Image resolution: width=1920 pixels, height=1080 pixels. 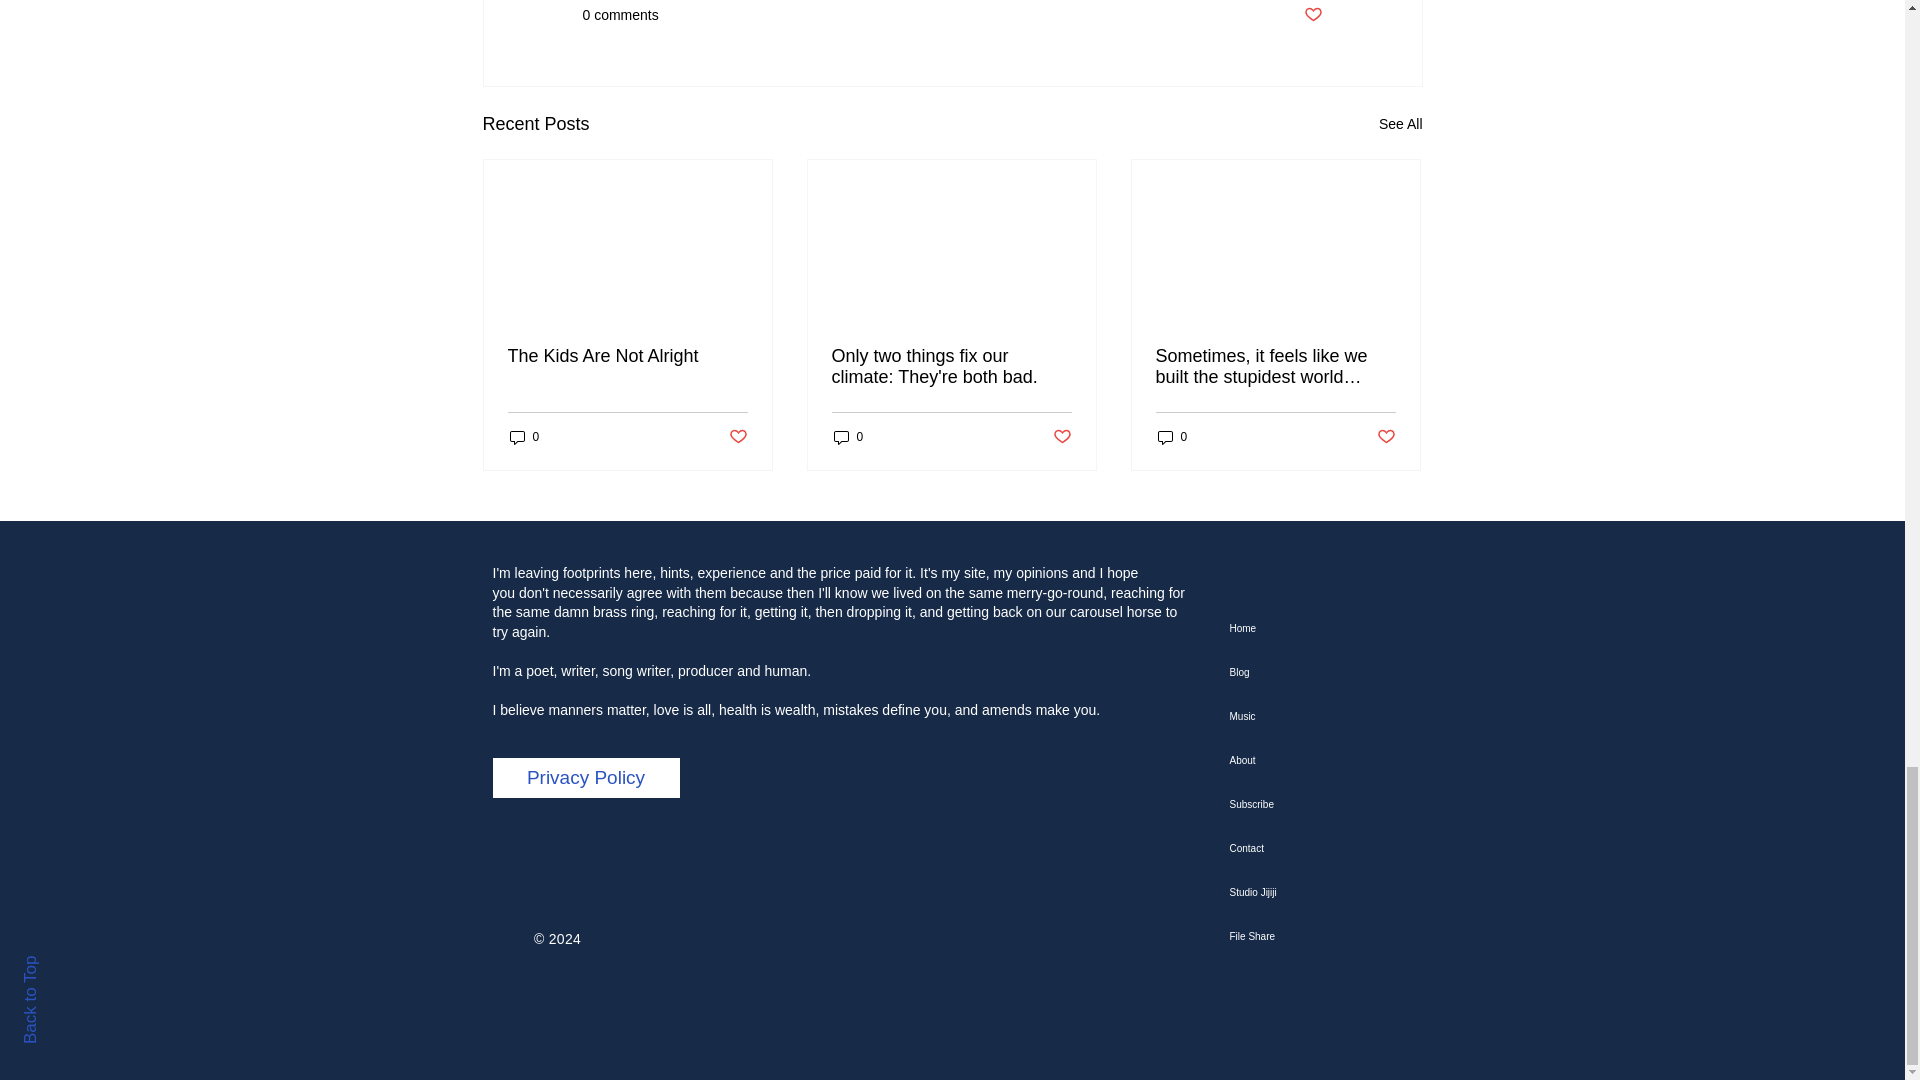 What do you see at coordinates (585, 778) in the screenshot?
I see `Privacy Policy` at bounding box center [585, 778].